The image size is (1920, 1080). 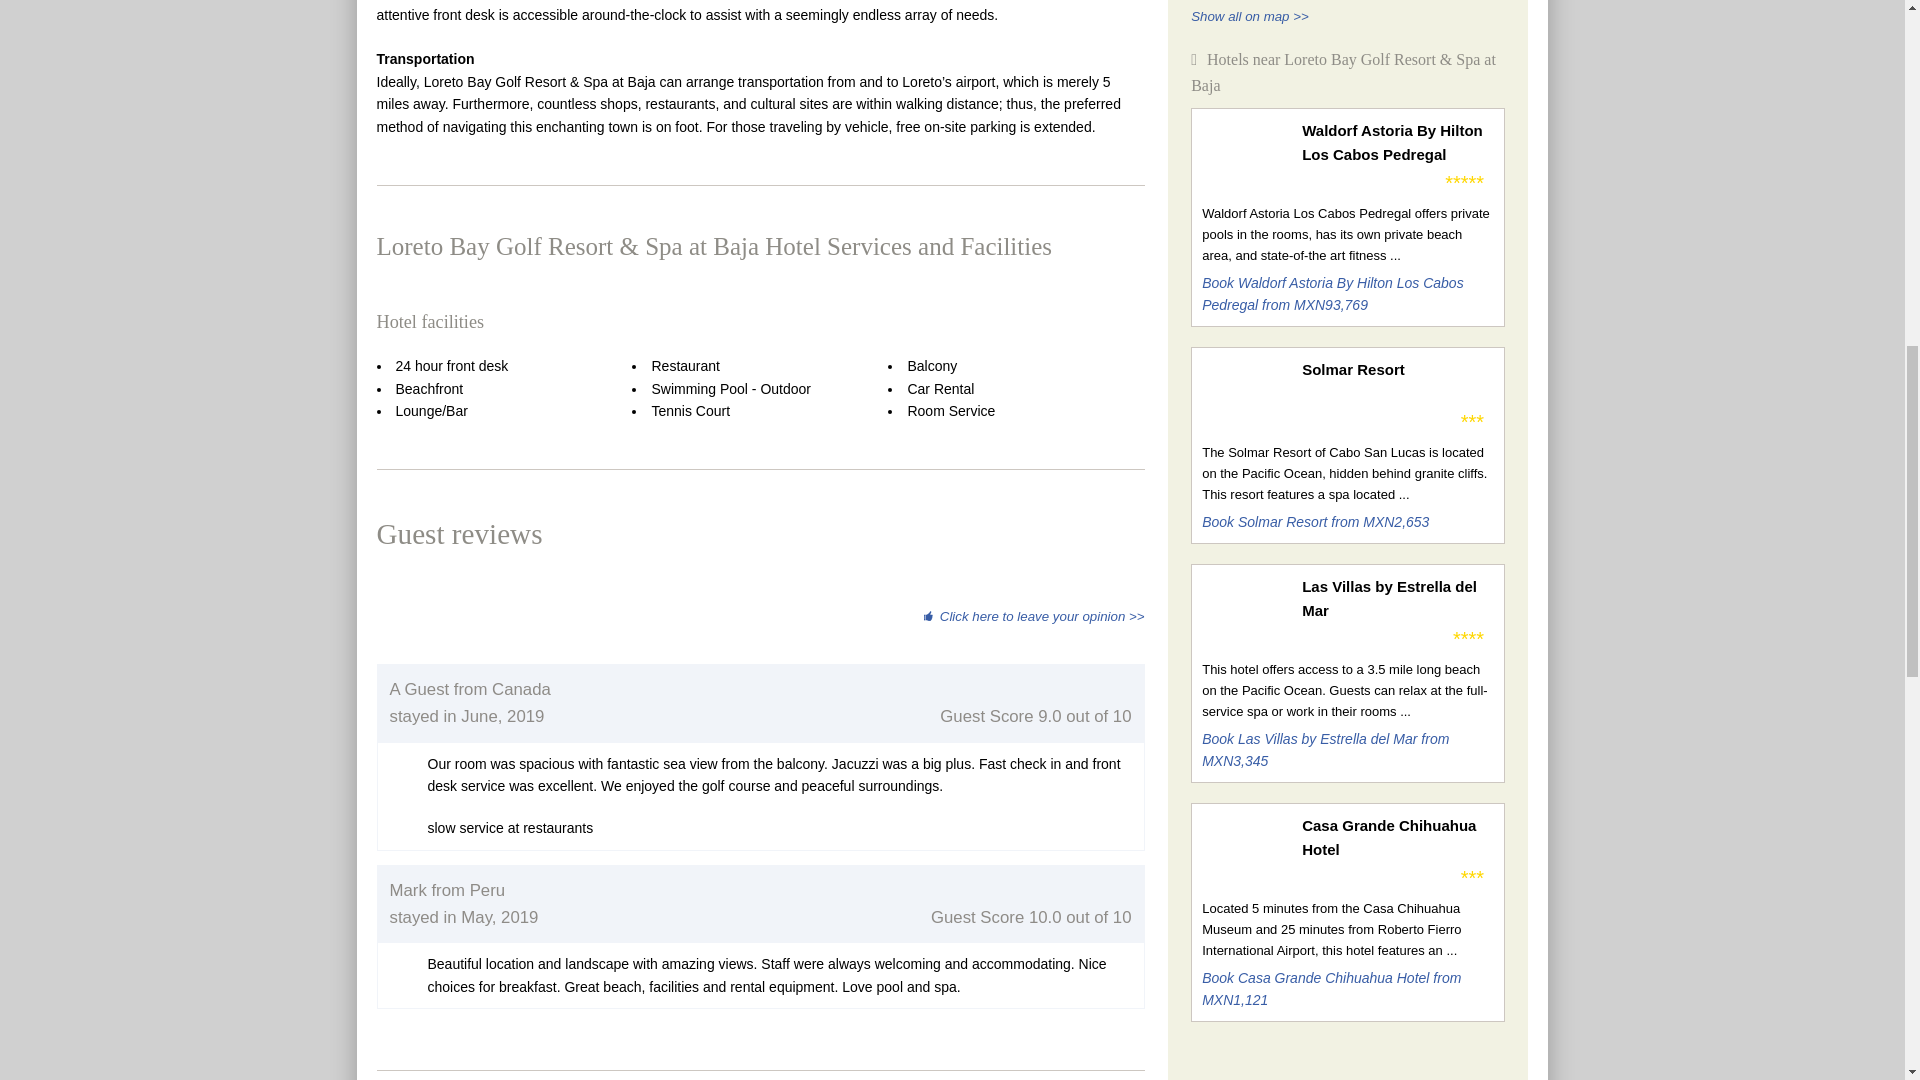 I want to click on Book Las Villas by Estrella del Mar from MXN3,345, so click(x=1325, y=748).